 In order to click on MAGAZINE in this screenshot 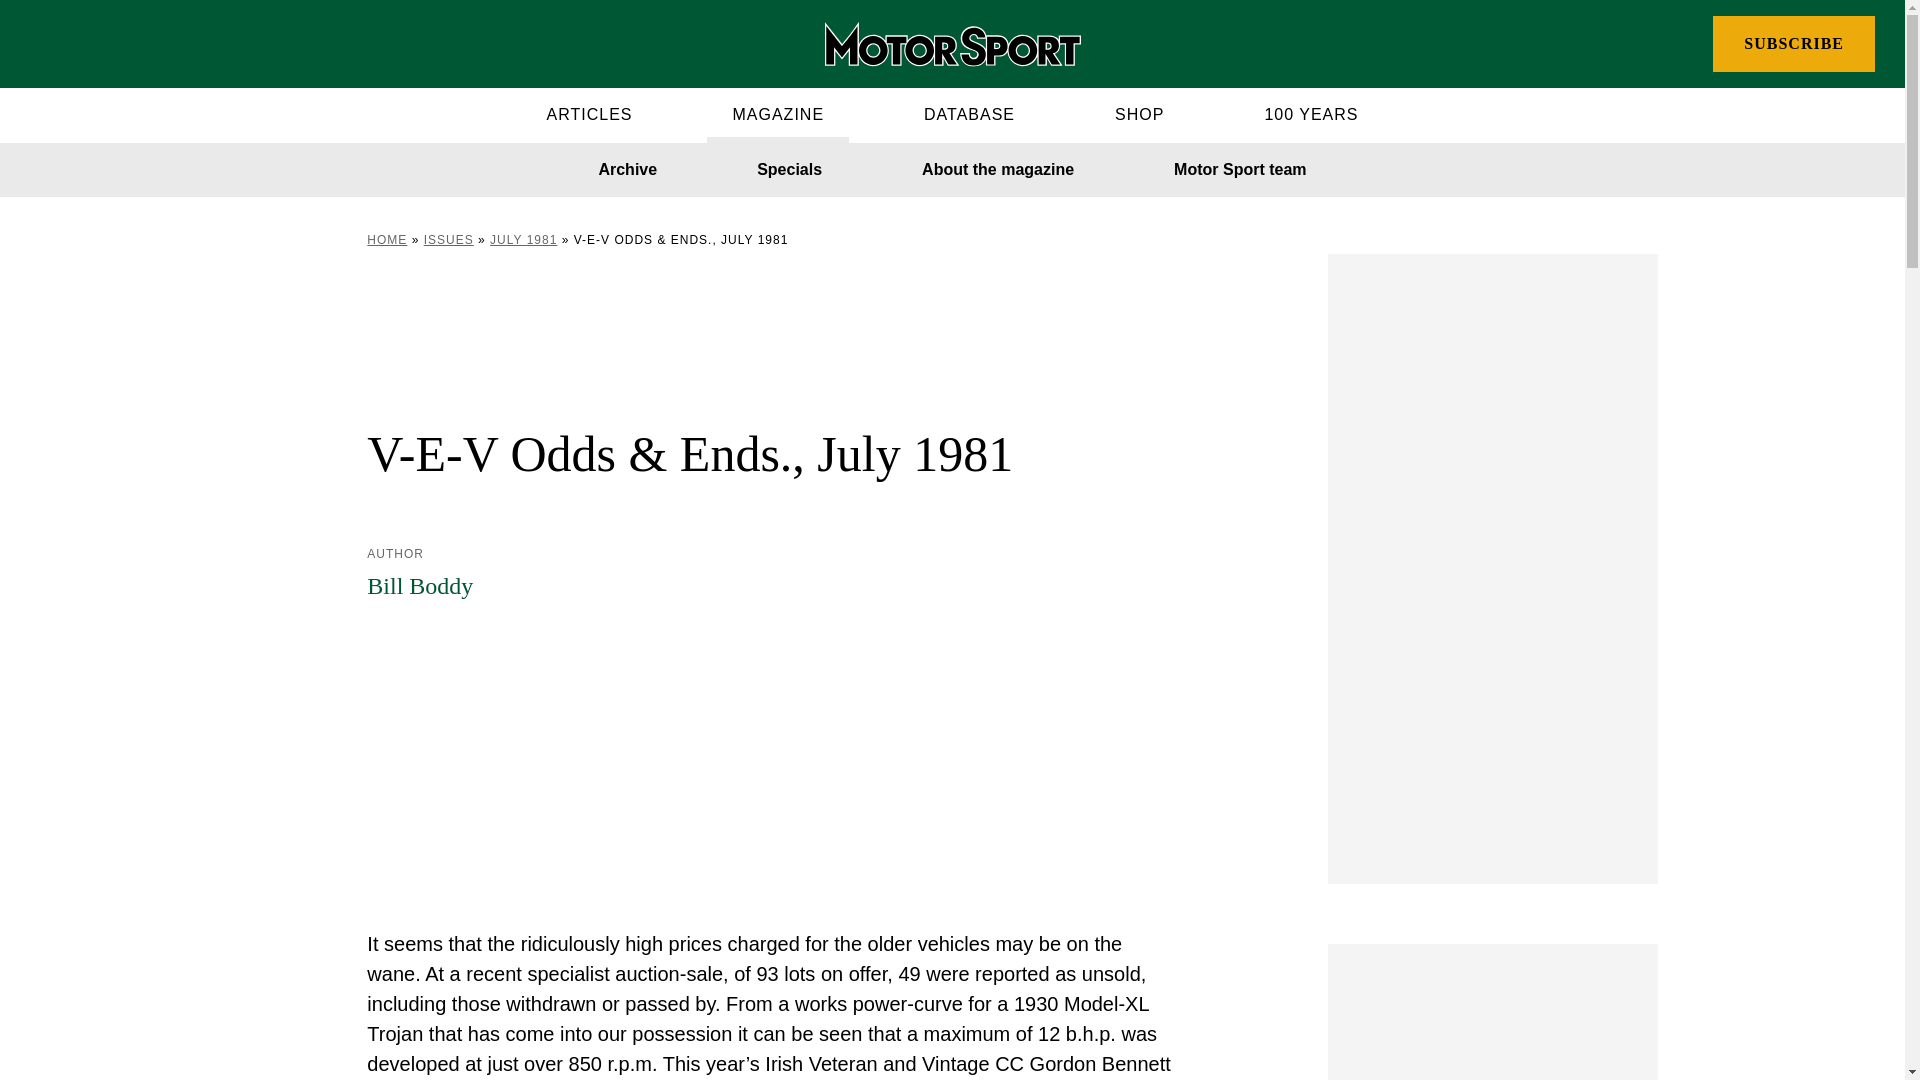, I will do `click(777, 114)`.